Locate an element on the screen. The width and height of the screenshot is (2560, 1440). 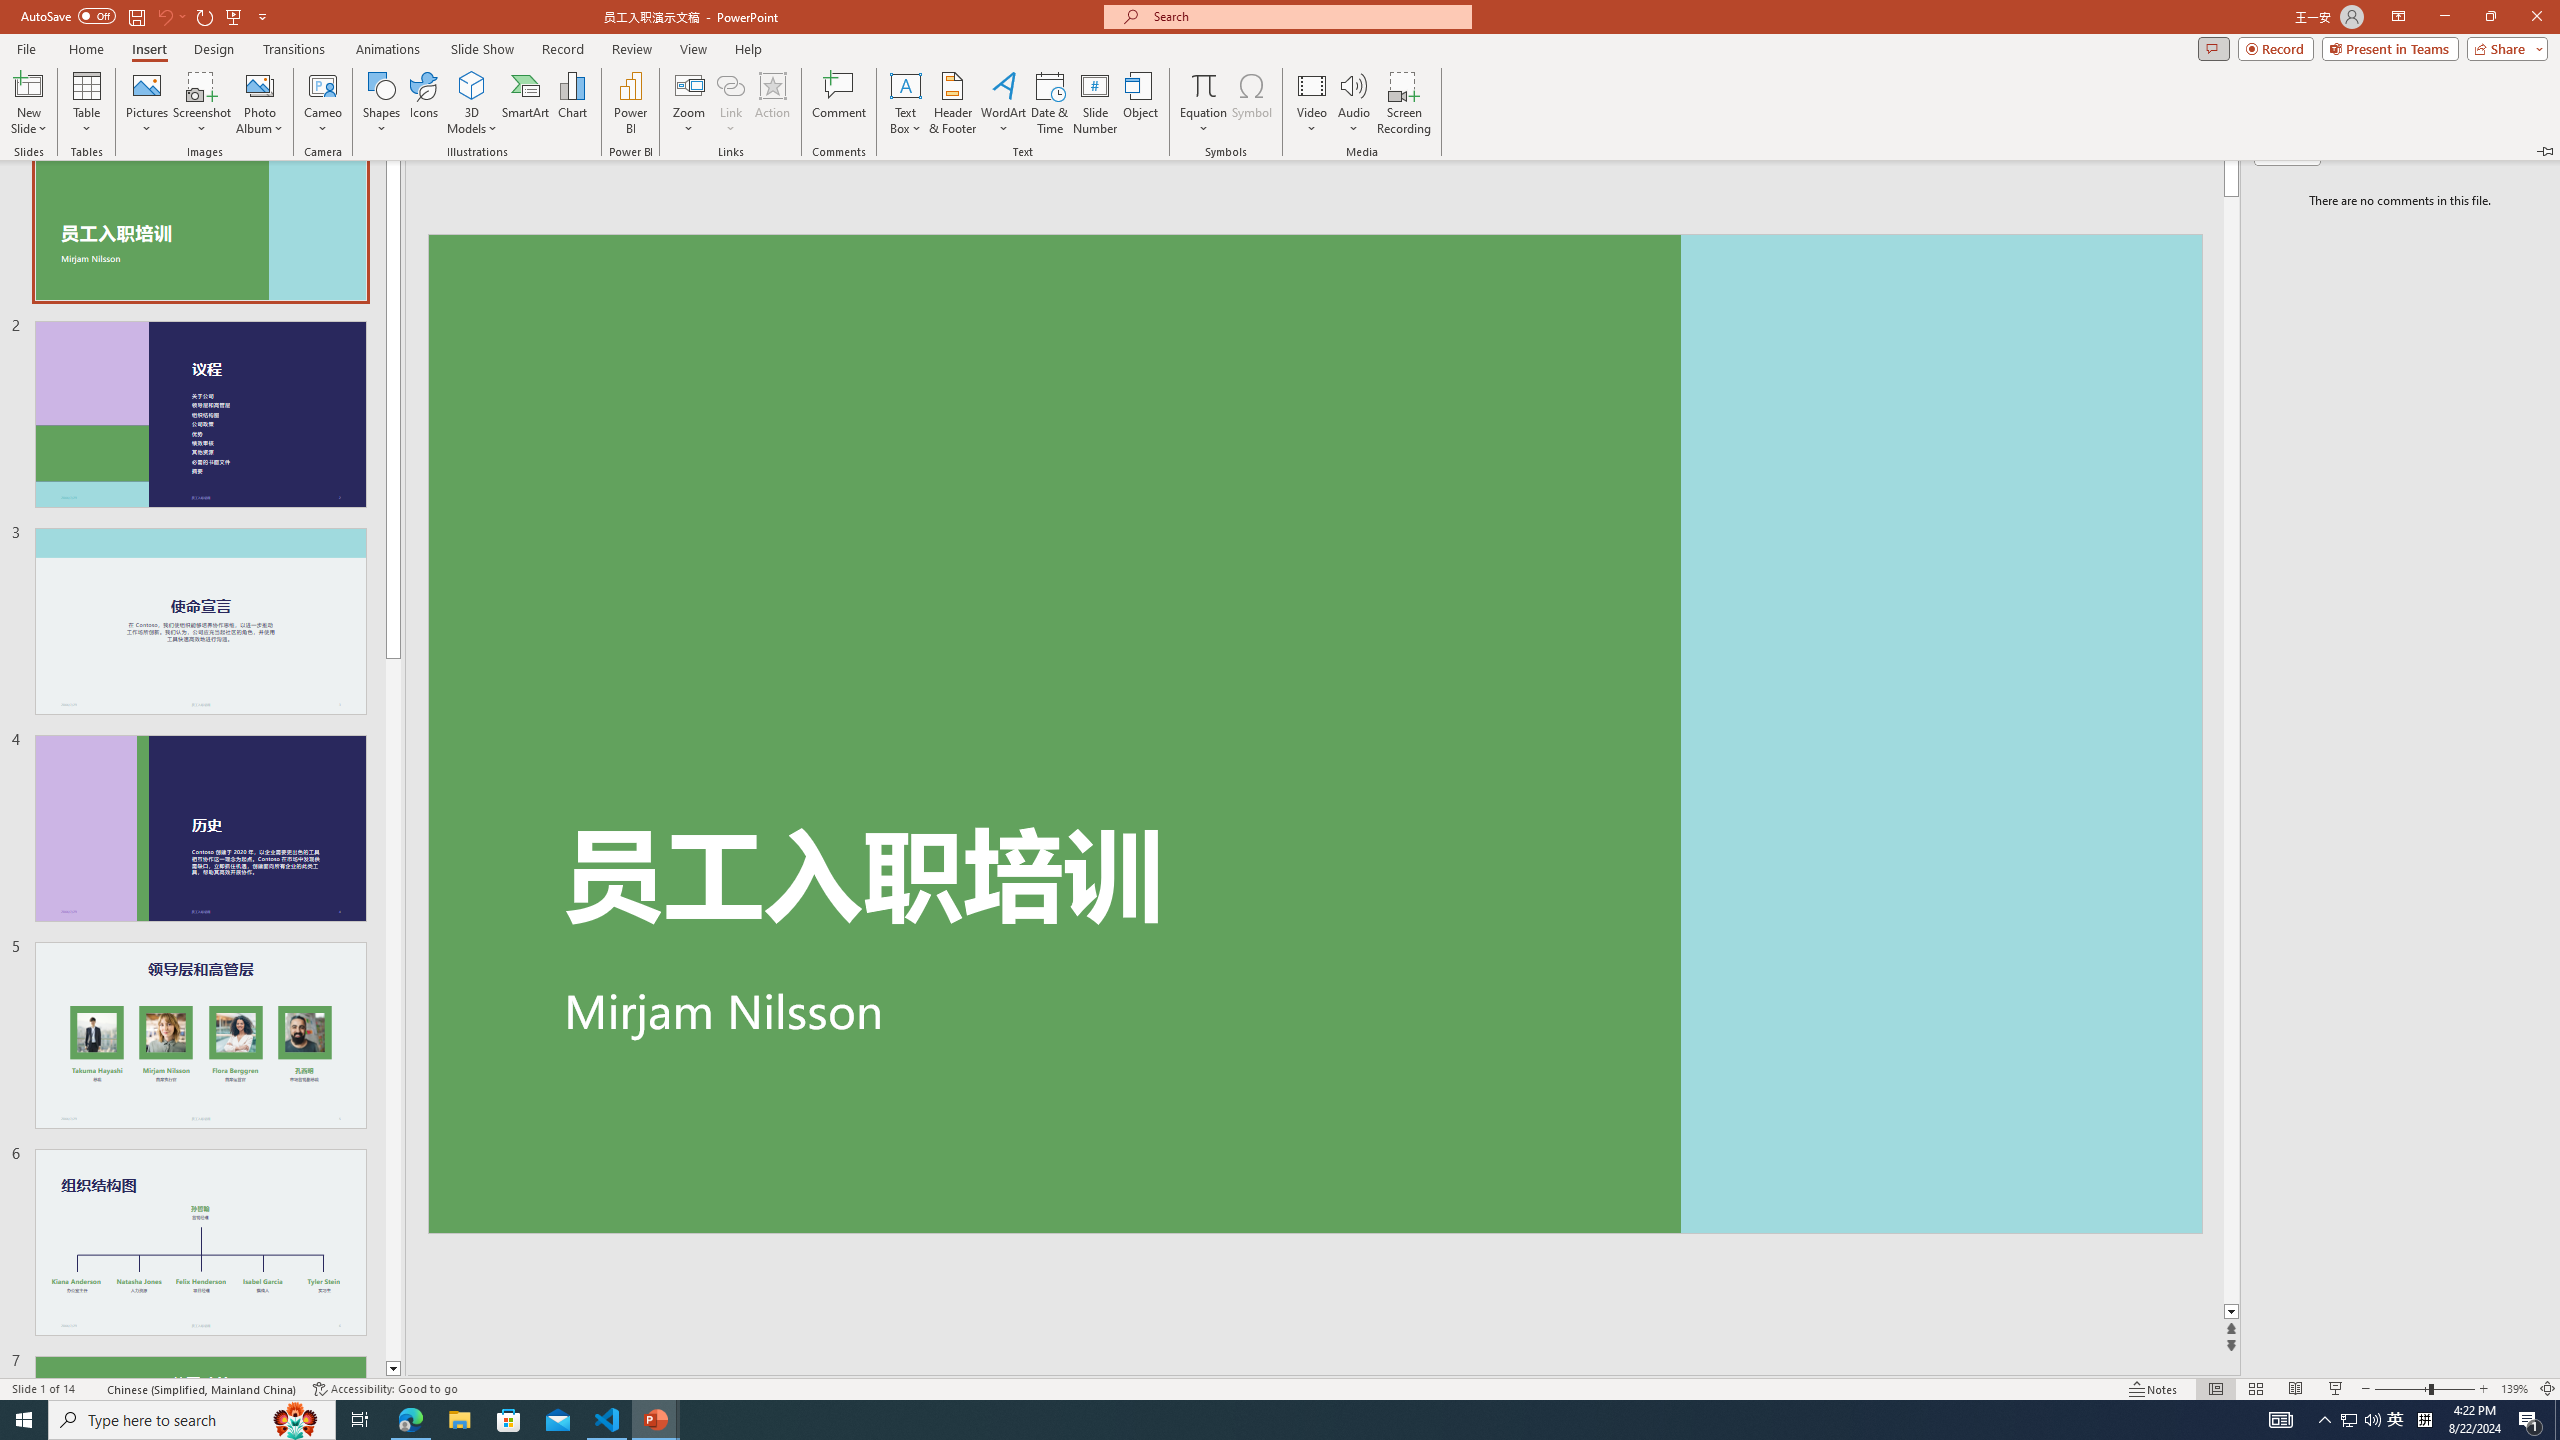
Shading RGB(0, 0, 0) is located at coordinates (982, 180).